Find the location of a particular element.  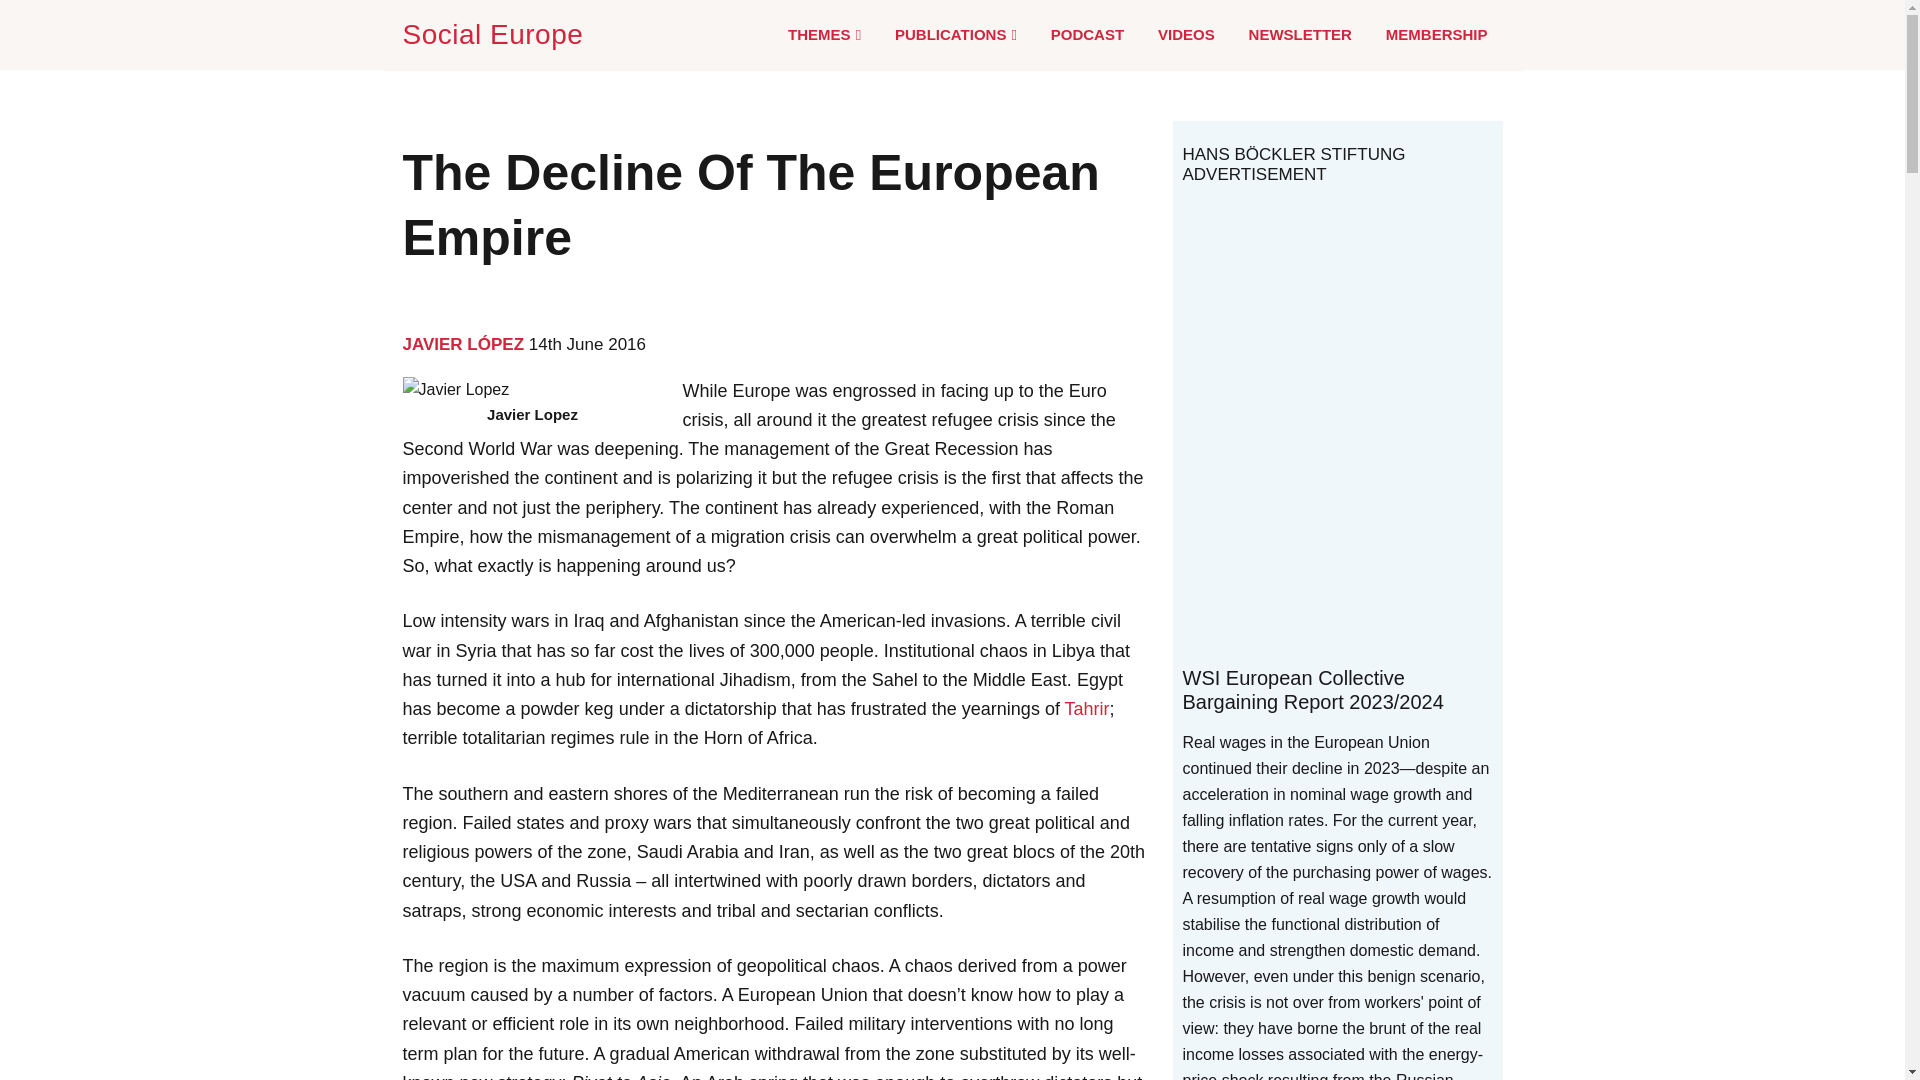

PUBLICATIONS is located at coordinates (956, 35).